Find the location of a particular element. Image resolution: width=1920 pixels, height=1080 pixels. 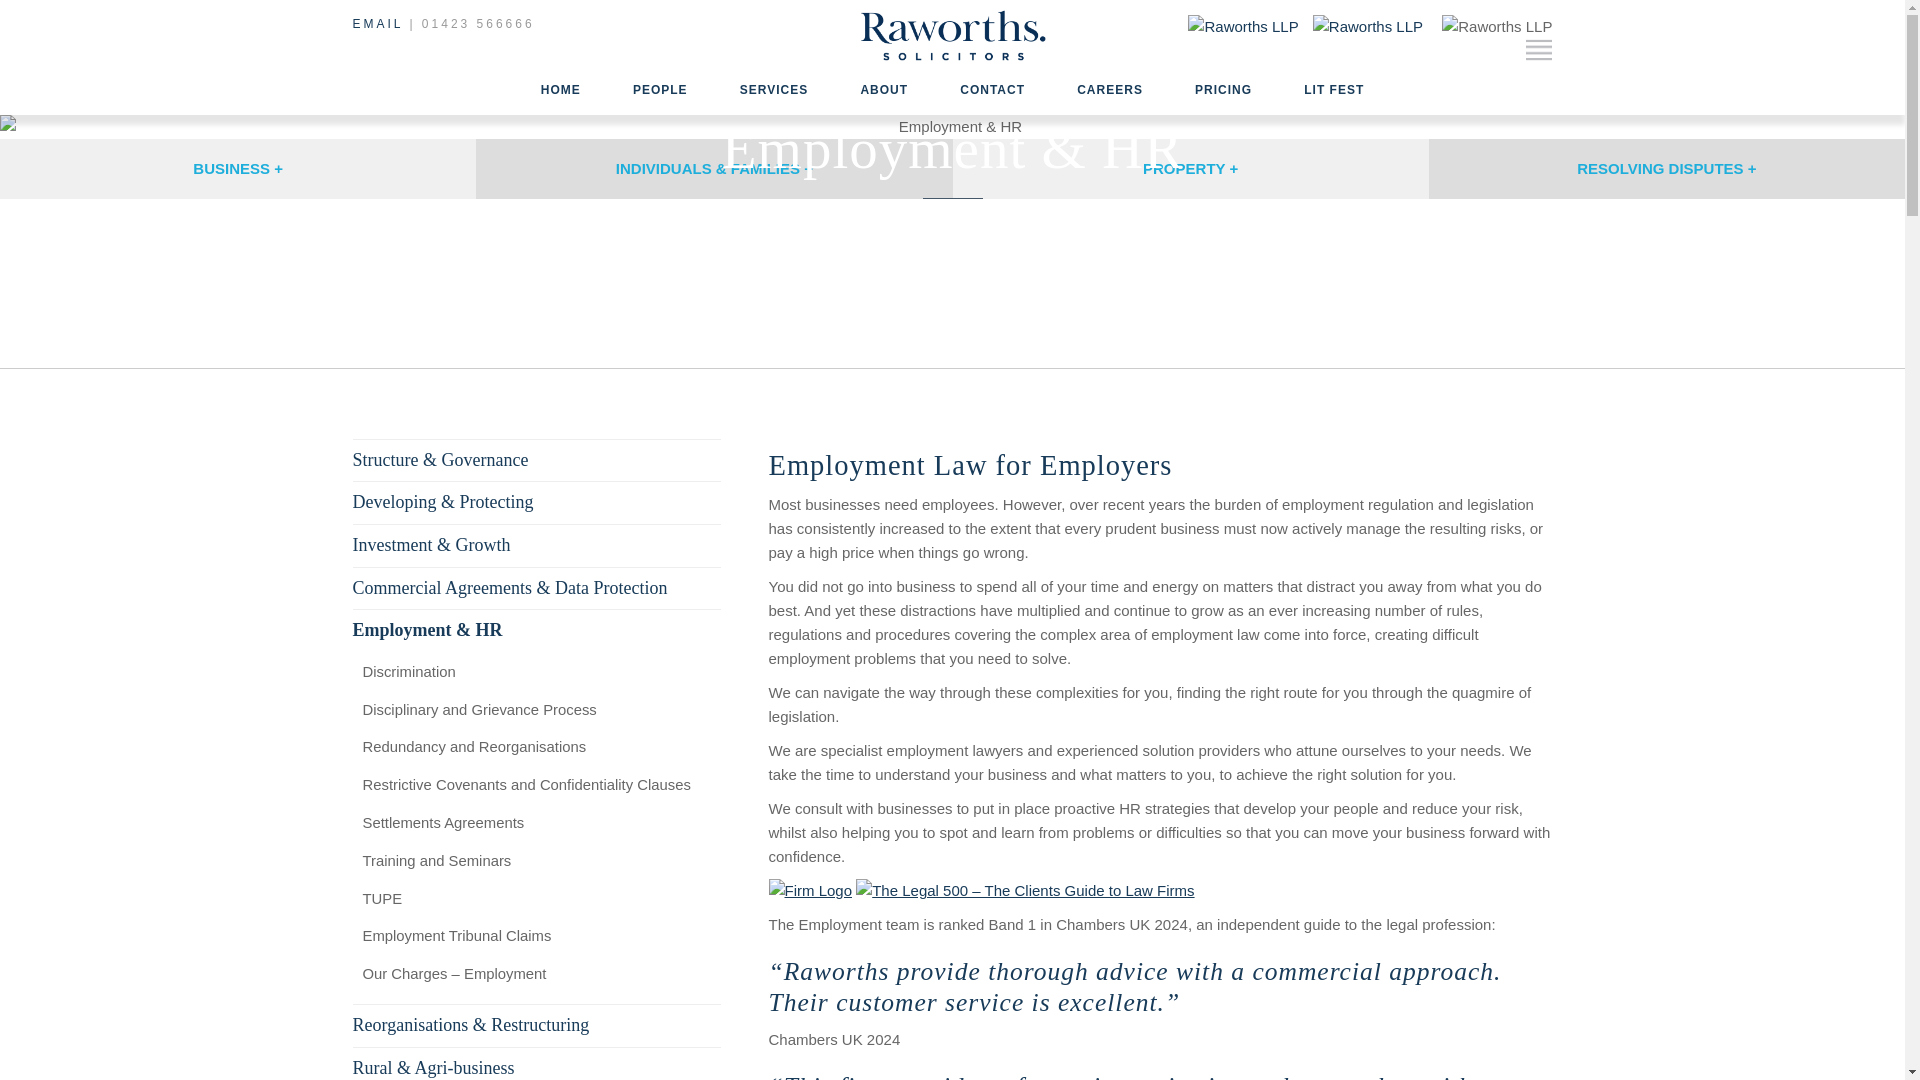

EMAIL is located at coordinates (377, 24).